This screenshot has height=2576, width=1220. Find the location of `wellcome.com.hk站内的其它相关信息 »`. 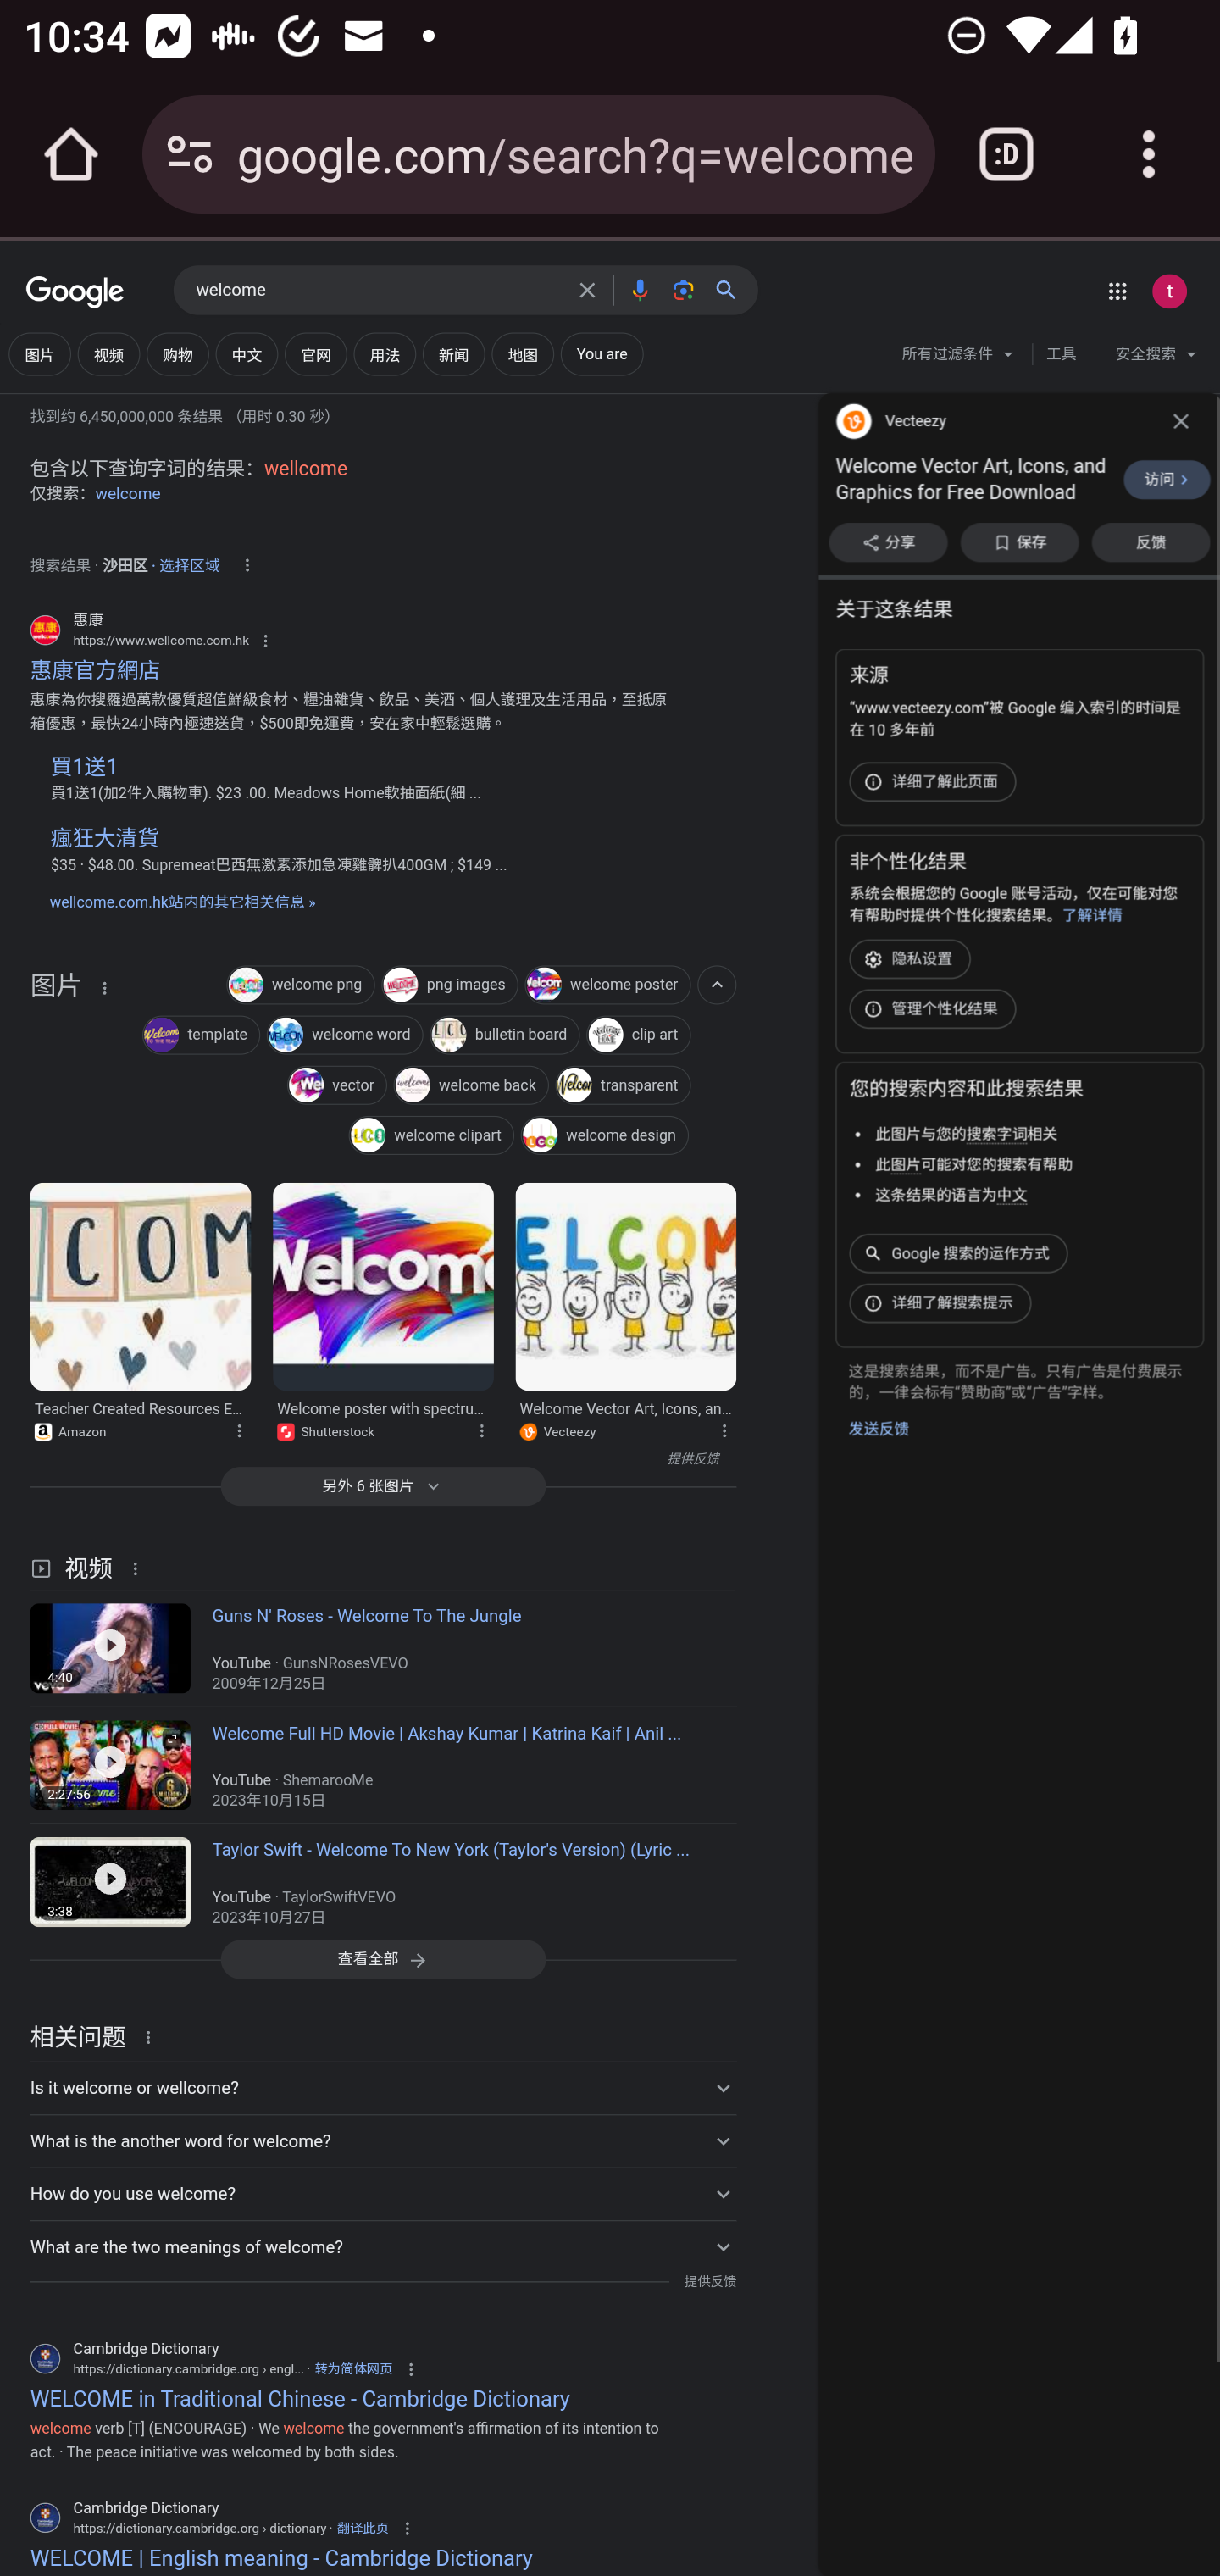

wellcome.com.hk站内的其它相关信息 » is located at coordinates (181, 902).